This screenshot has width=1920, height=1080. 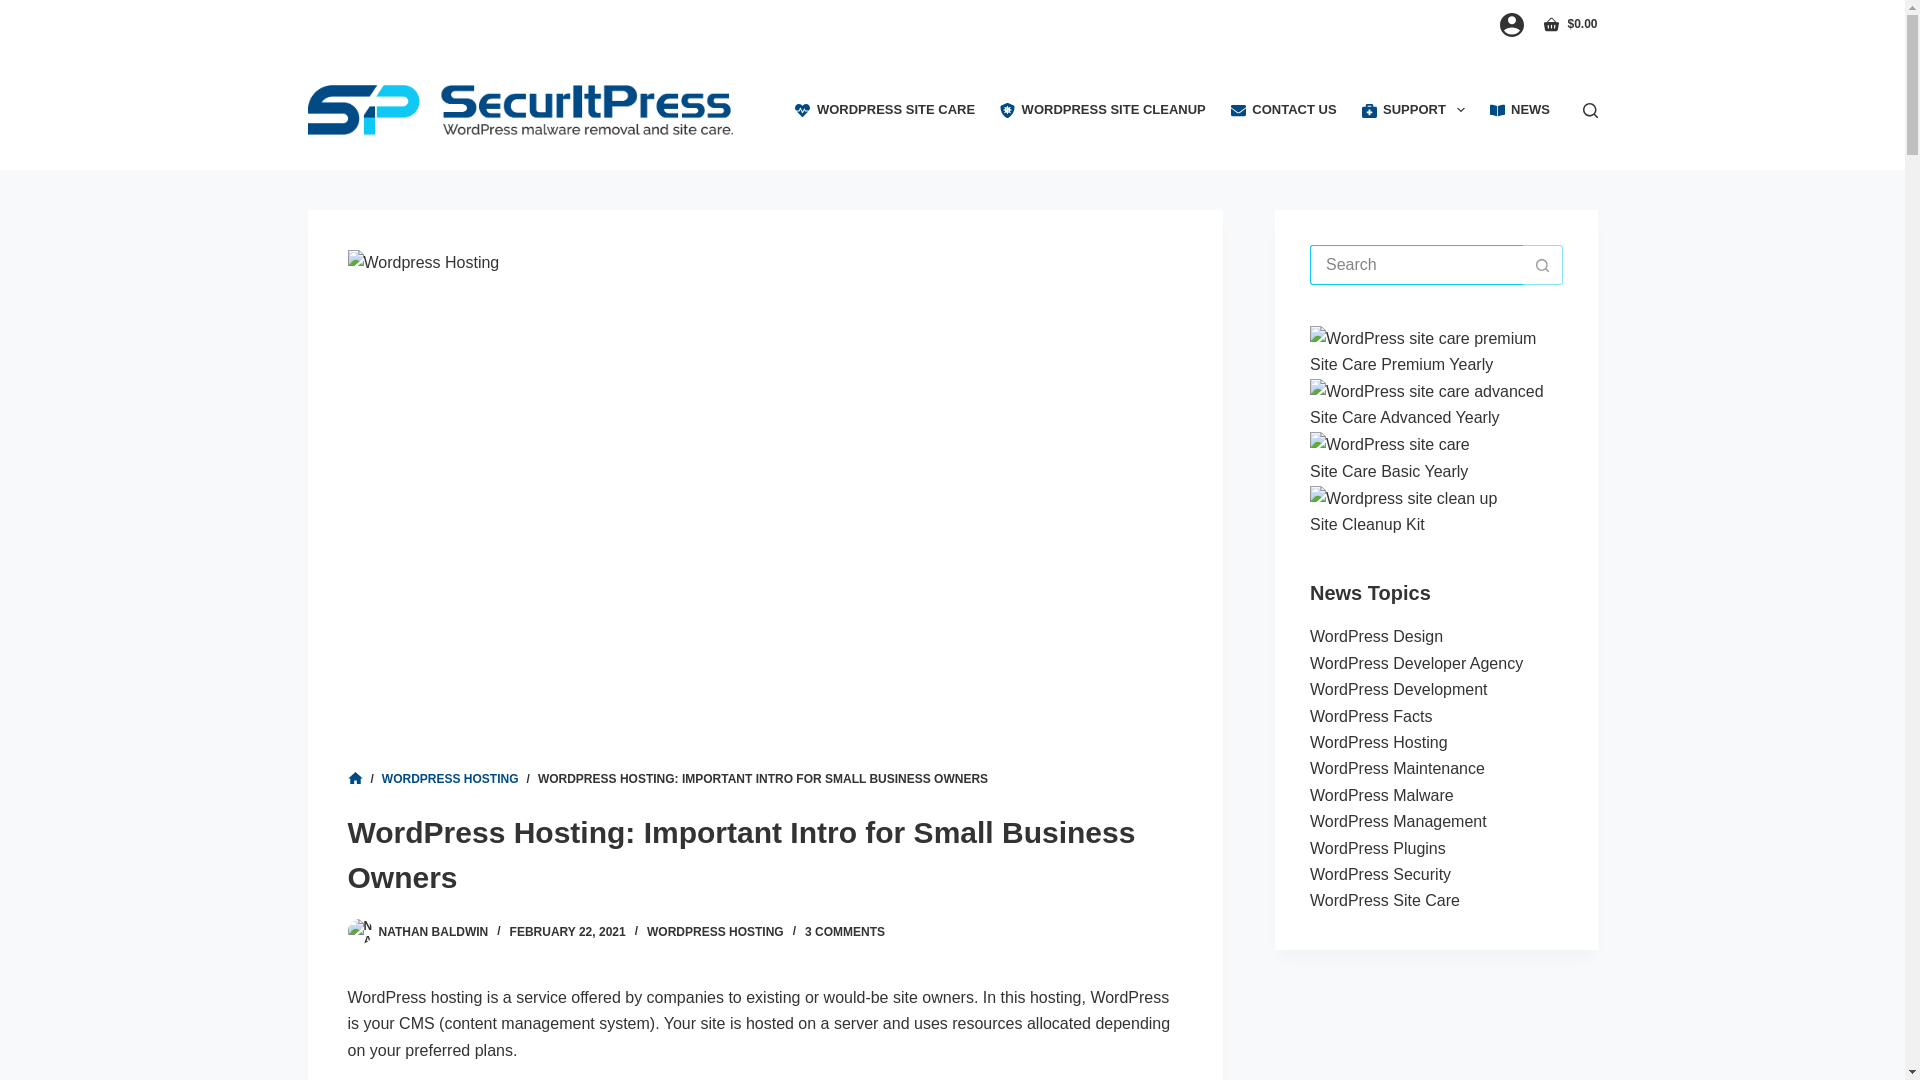 What do you see at coordinates (1412, 109) in the screenshot?
I see `SUPPORT` at bounding box center [1412, 109].